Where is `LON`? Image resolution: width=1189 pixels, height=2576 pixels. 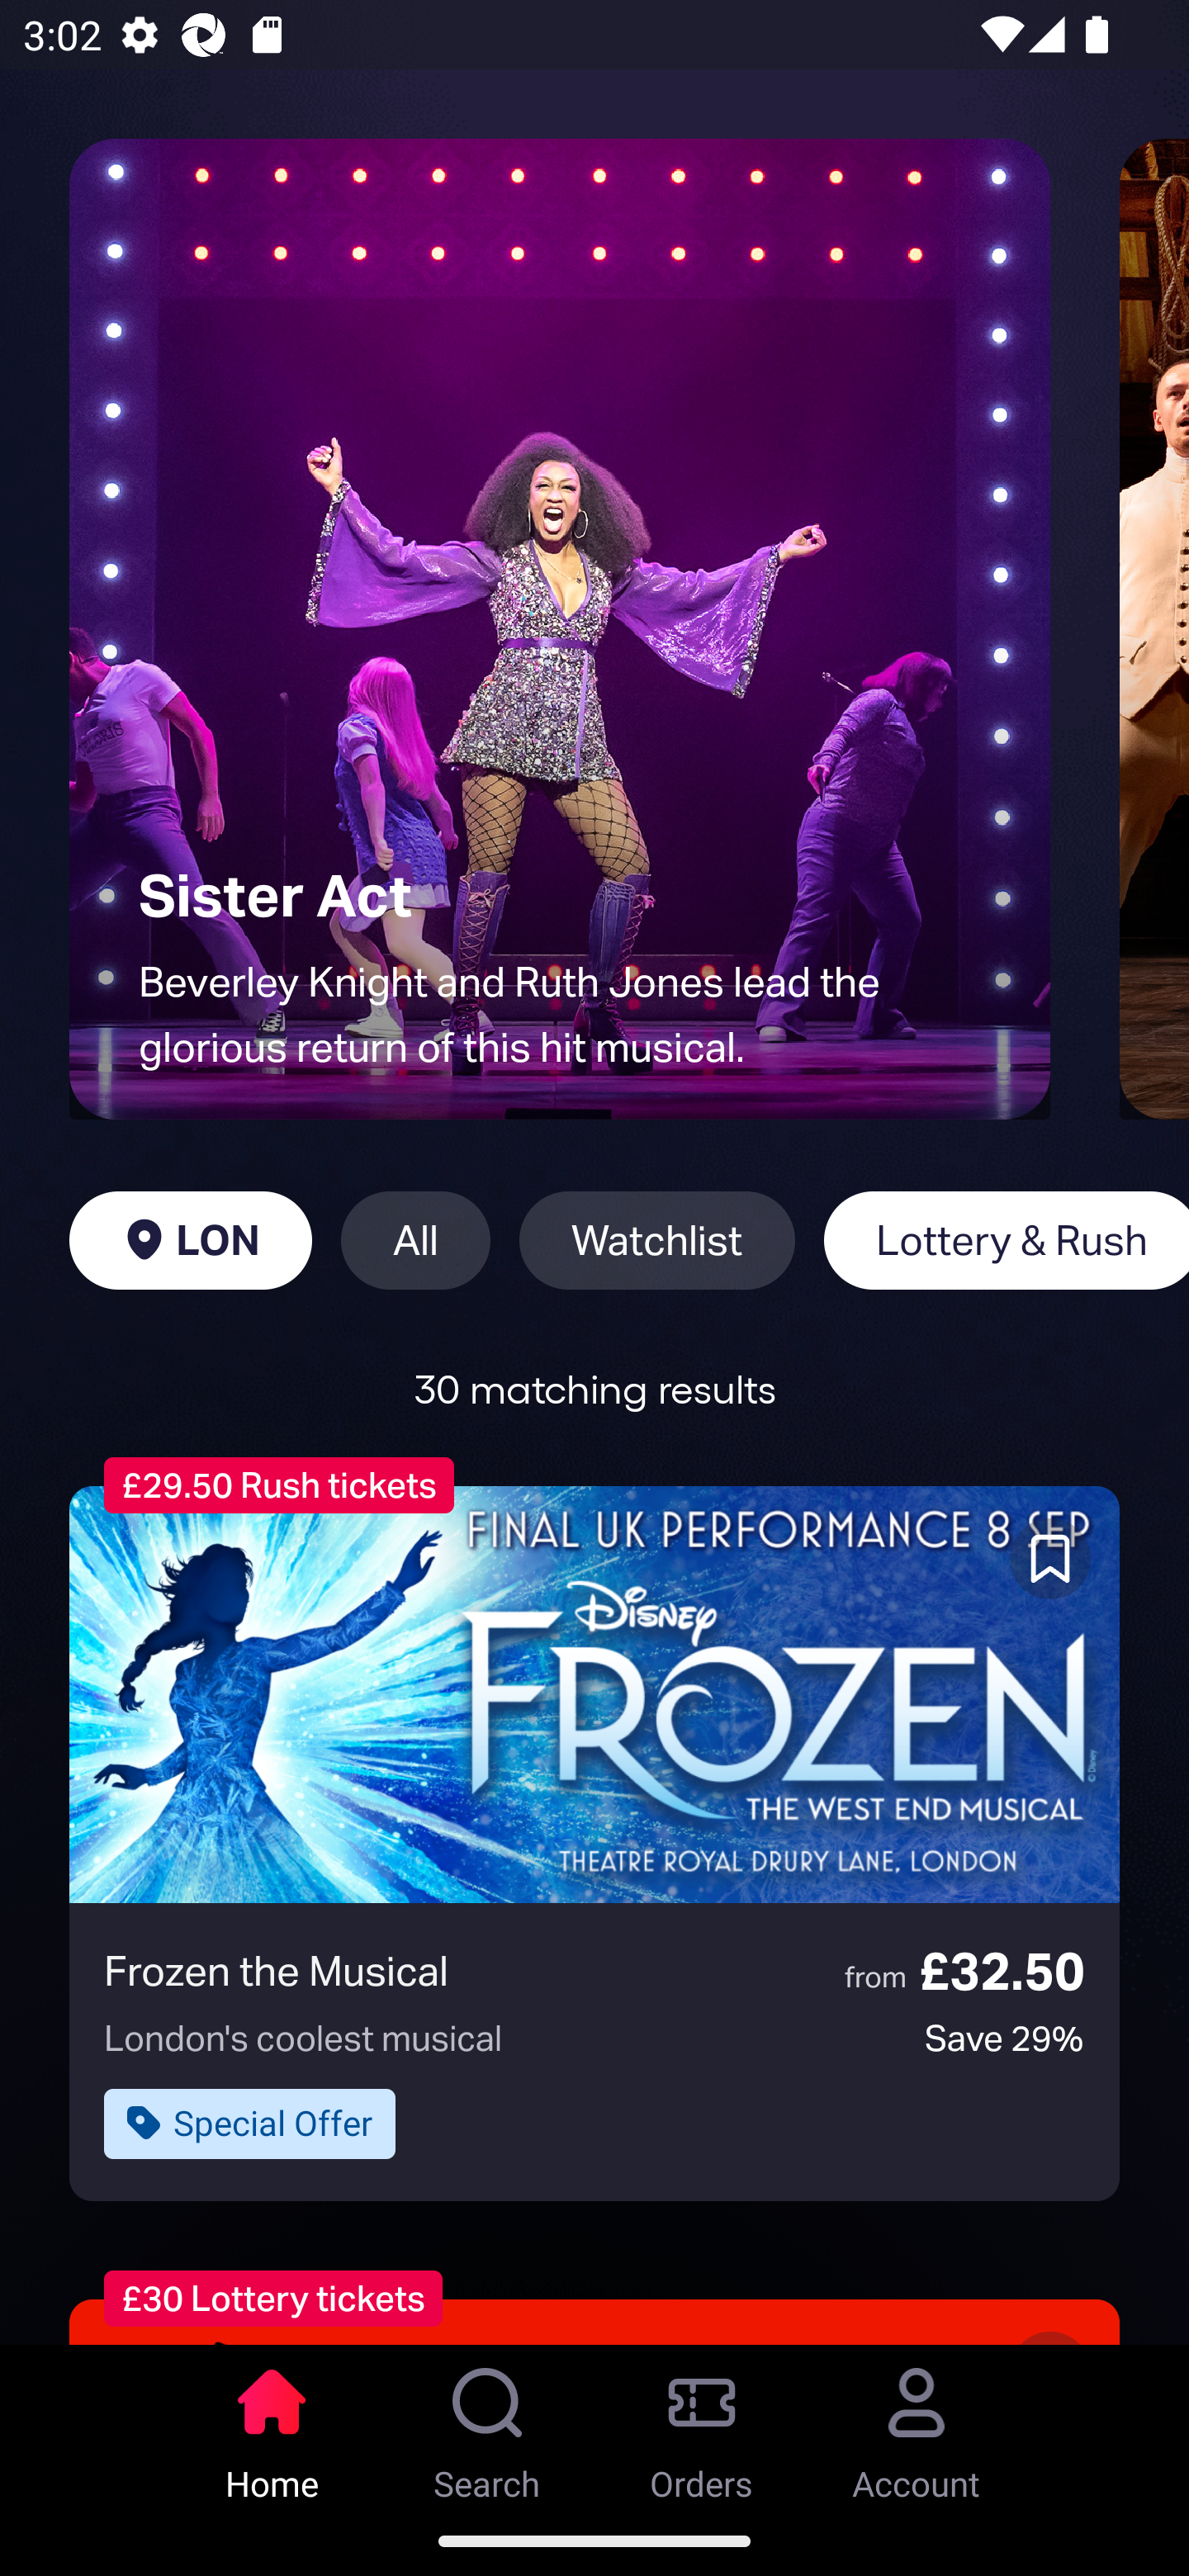 LON is located at coordinates (190, 1240).